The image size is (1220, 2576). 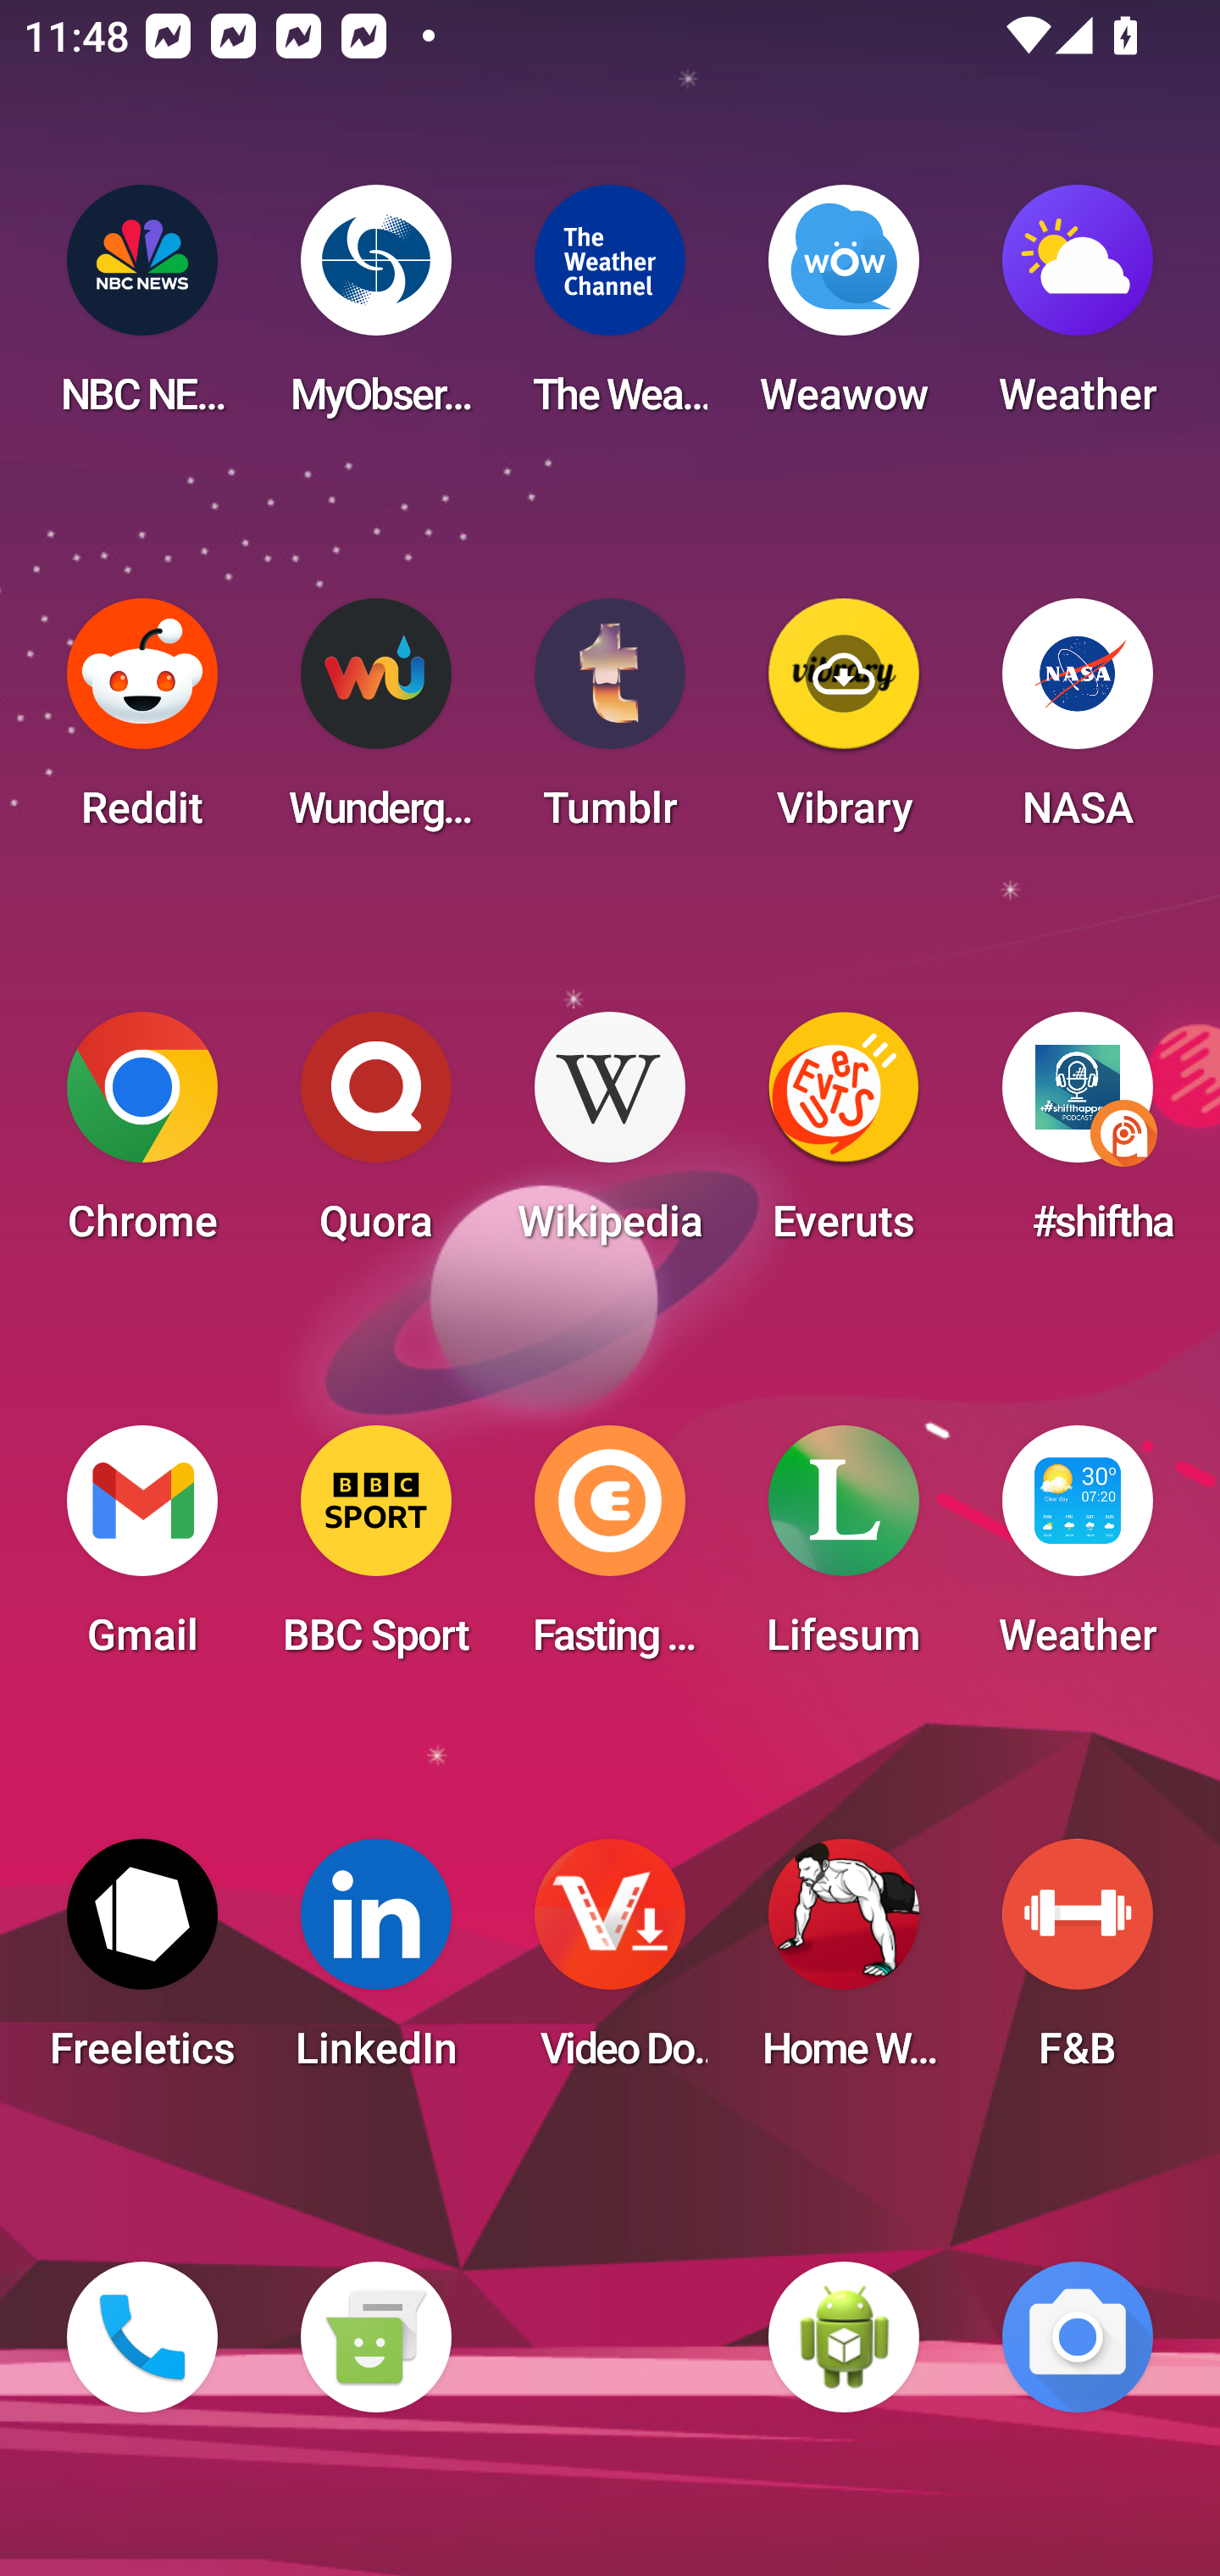 I want to click on MyObservatory, so click(x=375, y=310).